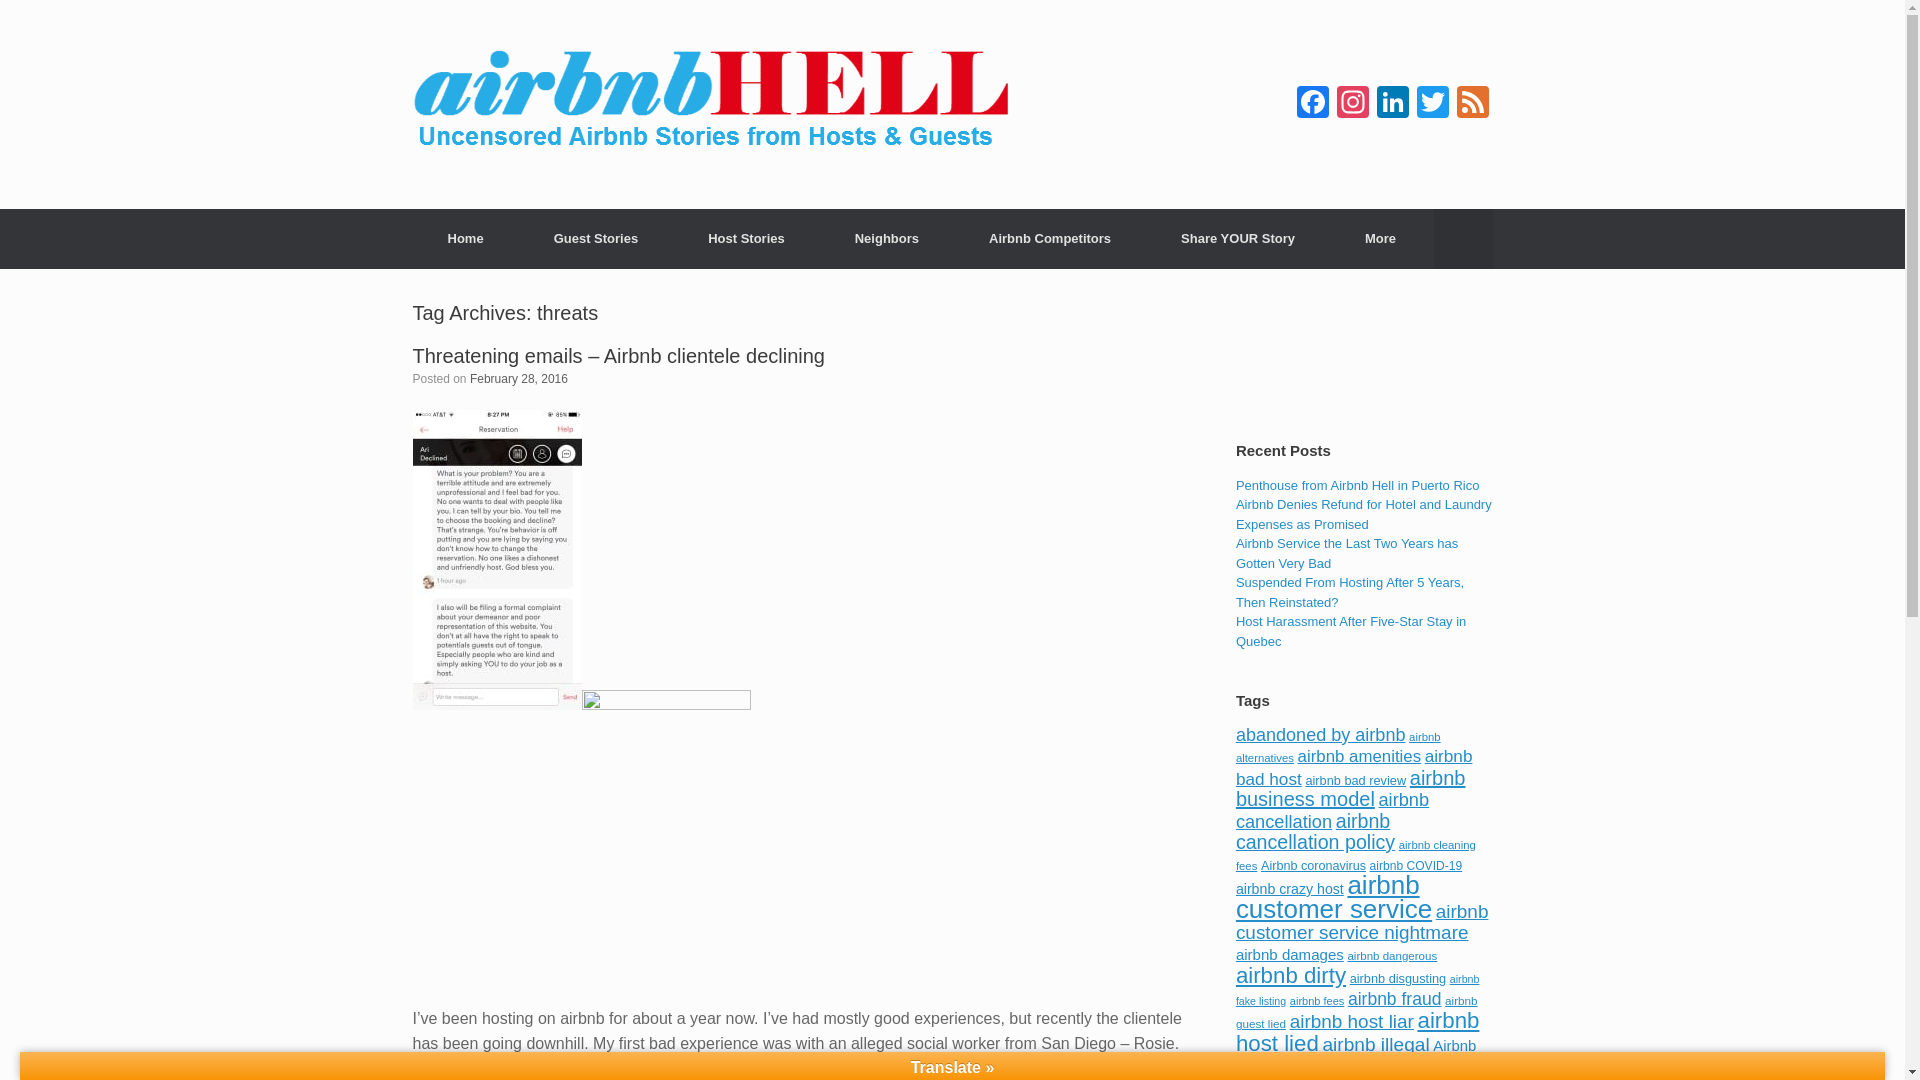  Describe the element at coordinates (1380, 238) in the screenshot. I see `More Info` at that location.